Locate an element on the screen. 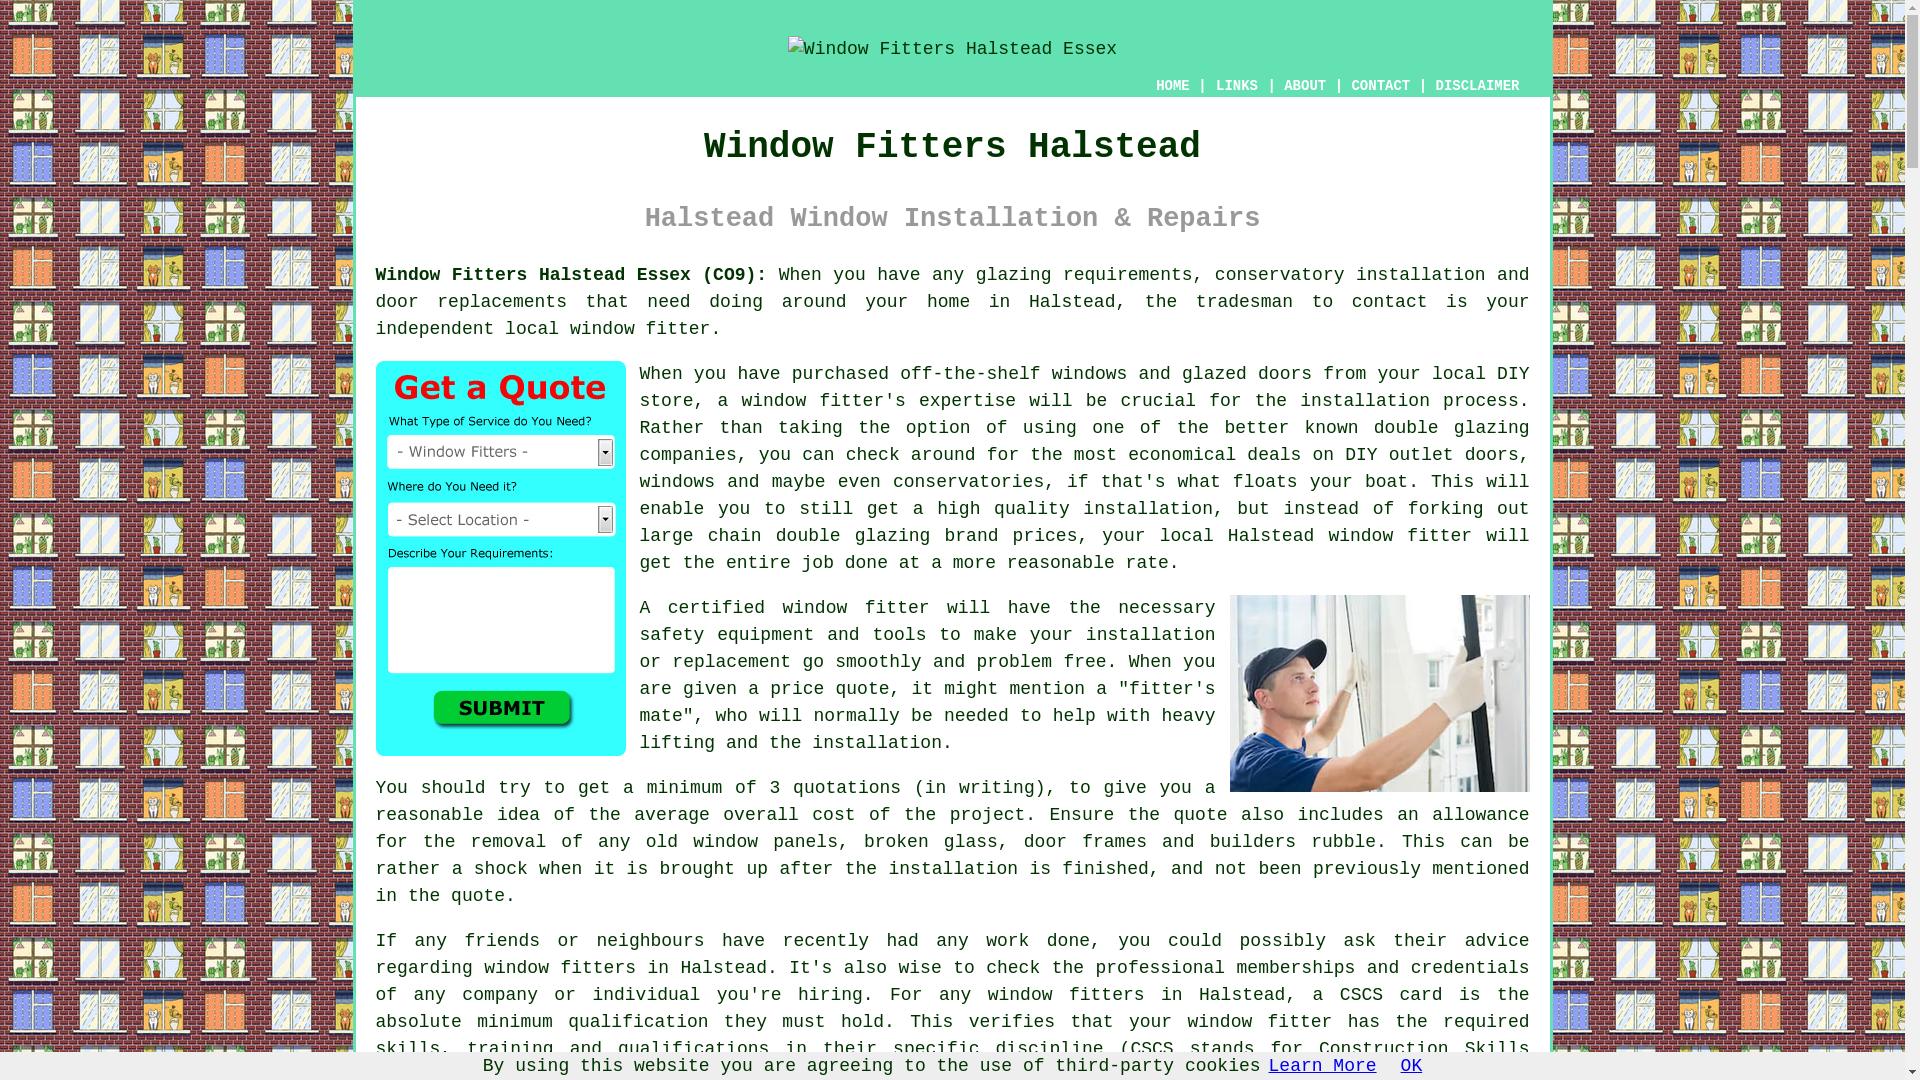 Image resolution: width=1920 pixels, height=1080 pixels. Window Fitters Halstead is located at coordinates (952, 49).